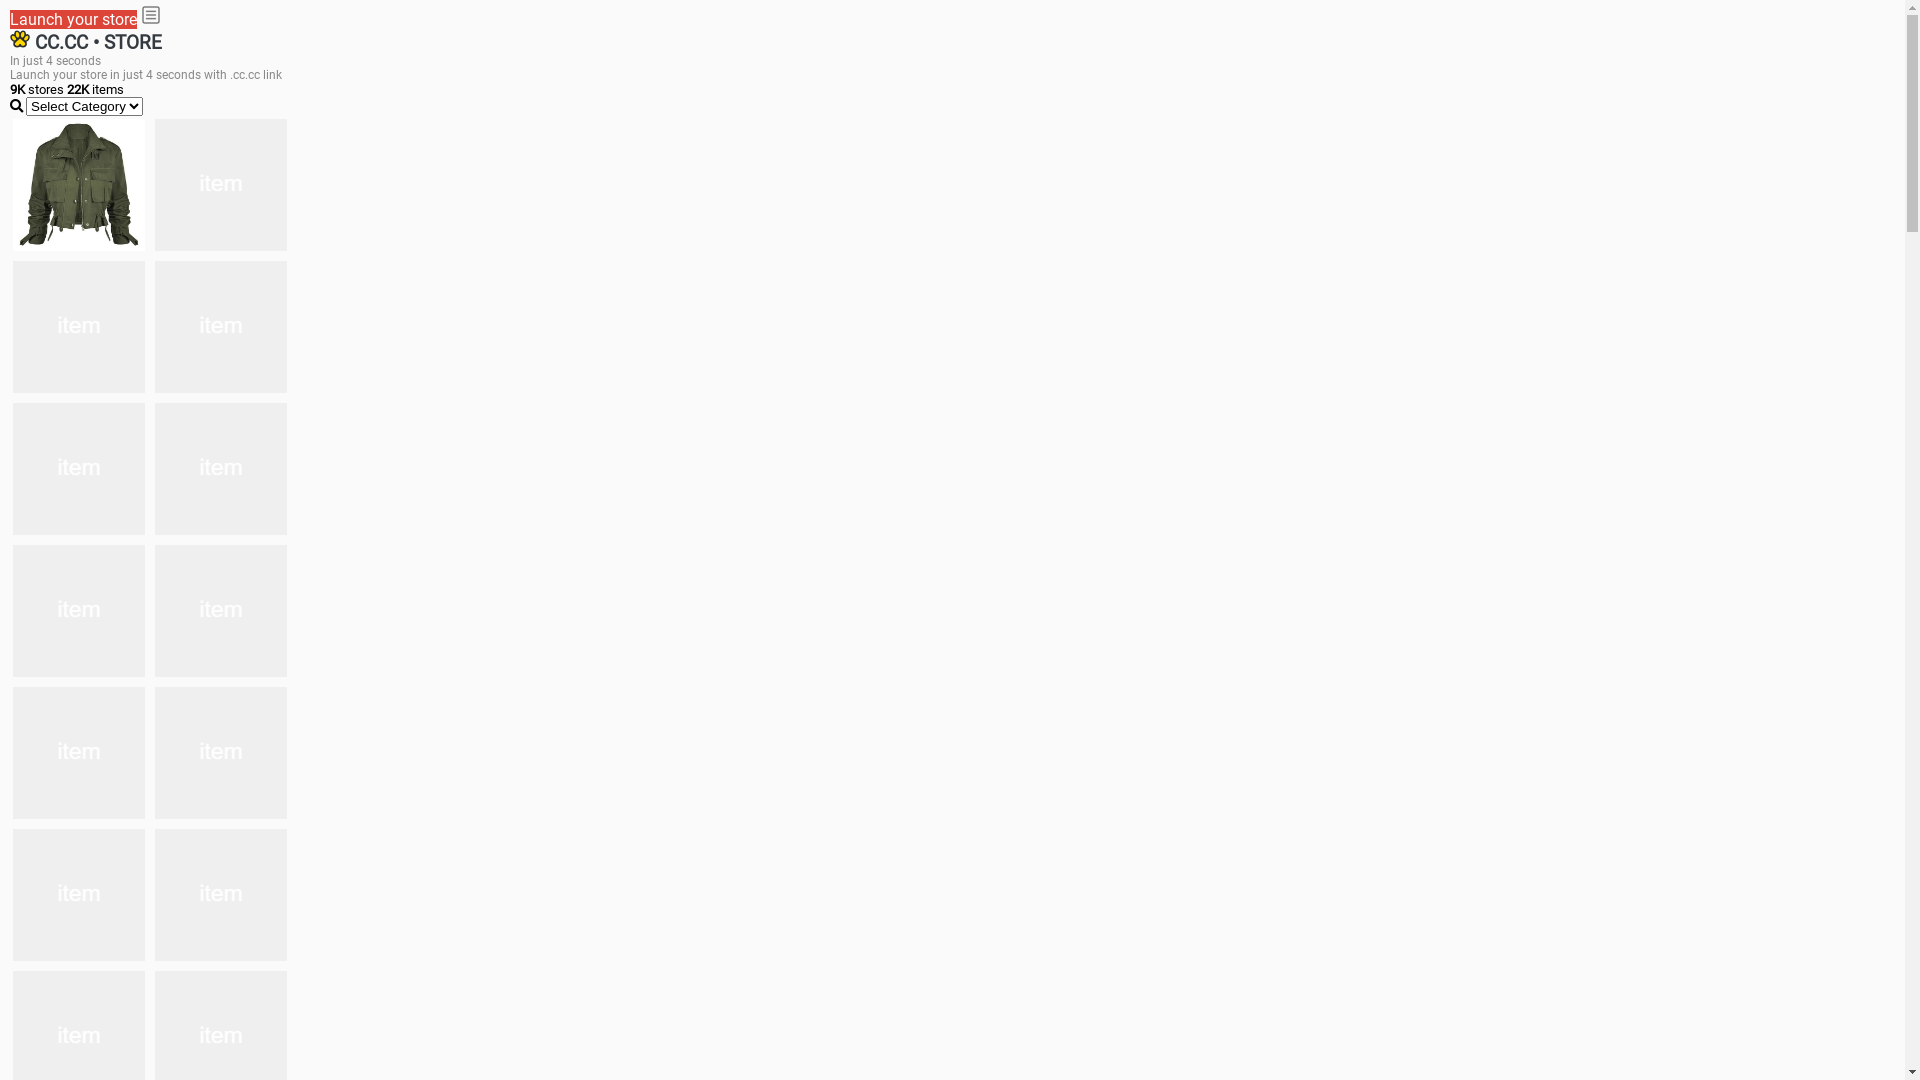 The height and width of the screenshot is (1080, 1920). Describe the element at coordinates (221, 753) in the screenshot. I see `Zapatillas pumas` at that location.